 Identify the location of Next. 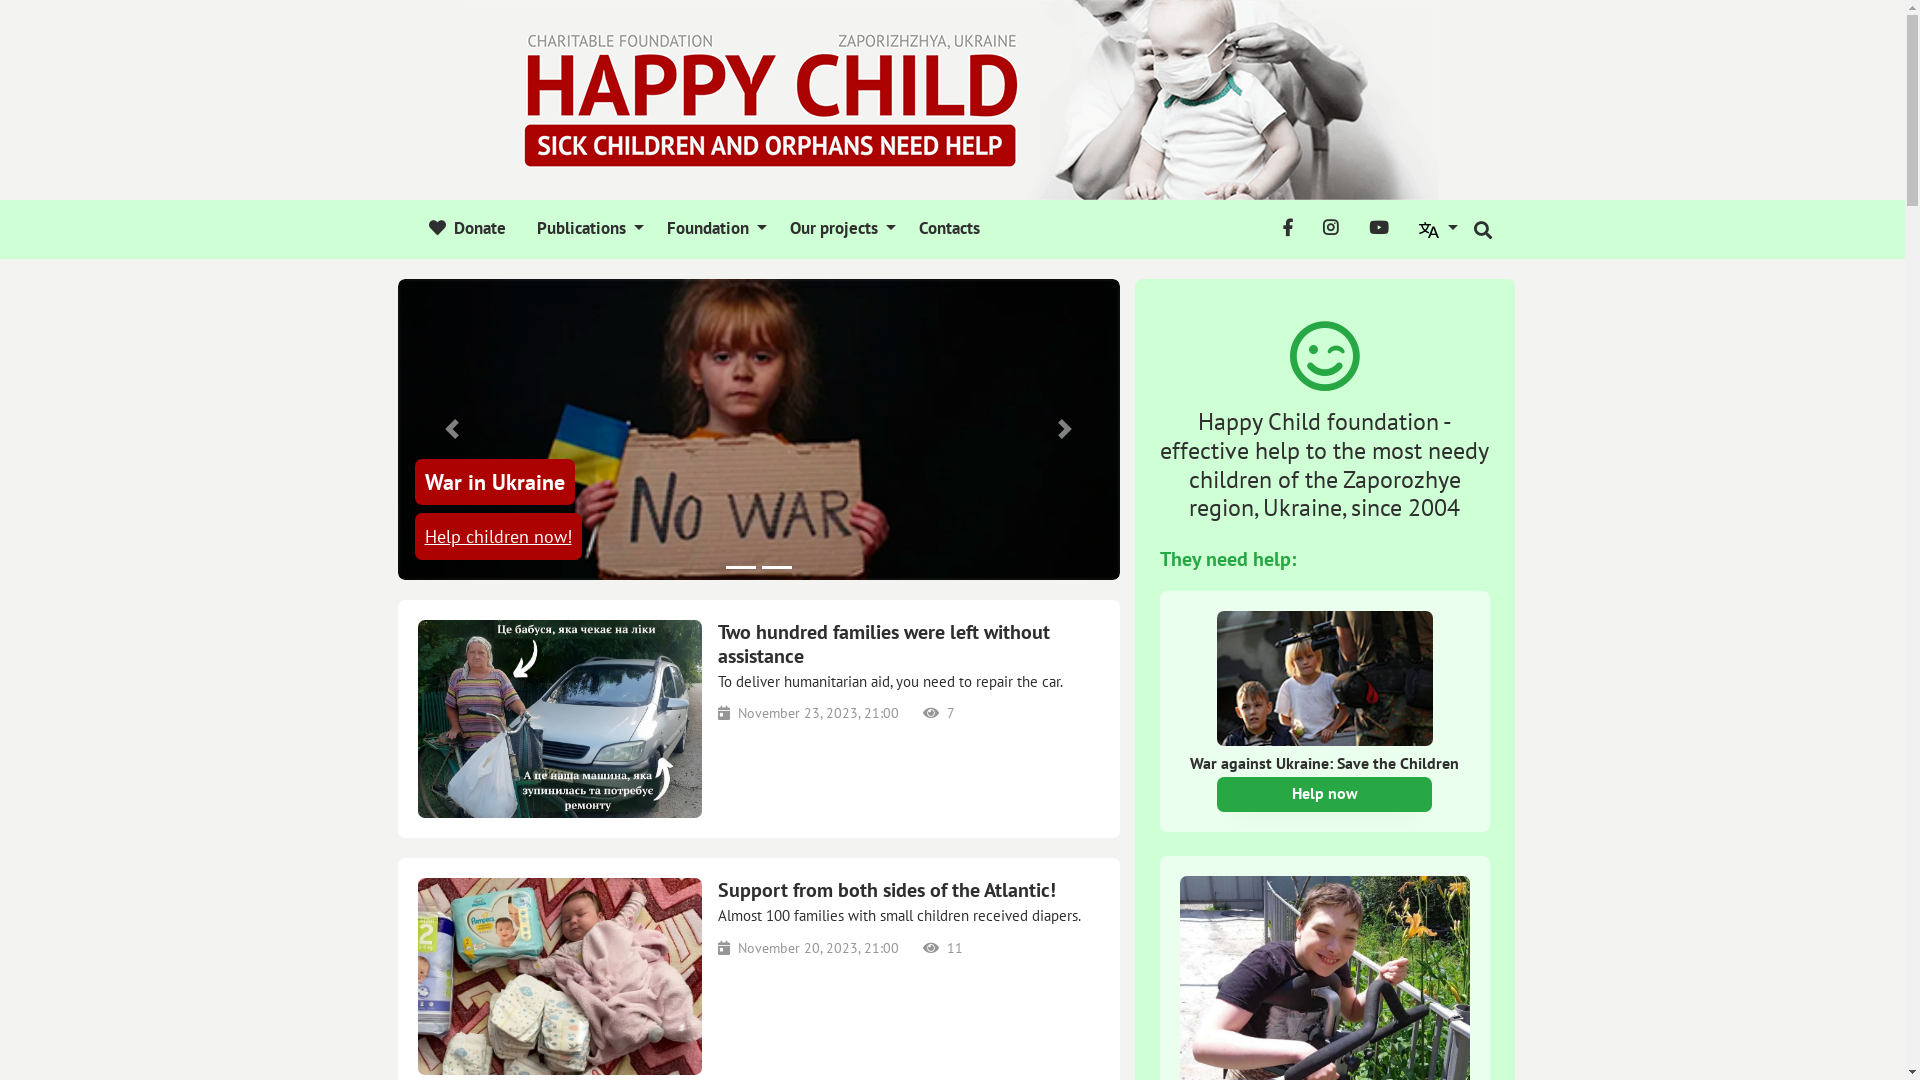
(1065, 430).